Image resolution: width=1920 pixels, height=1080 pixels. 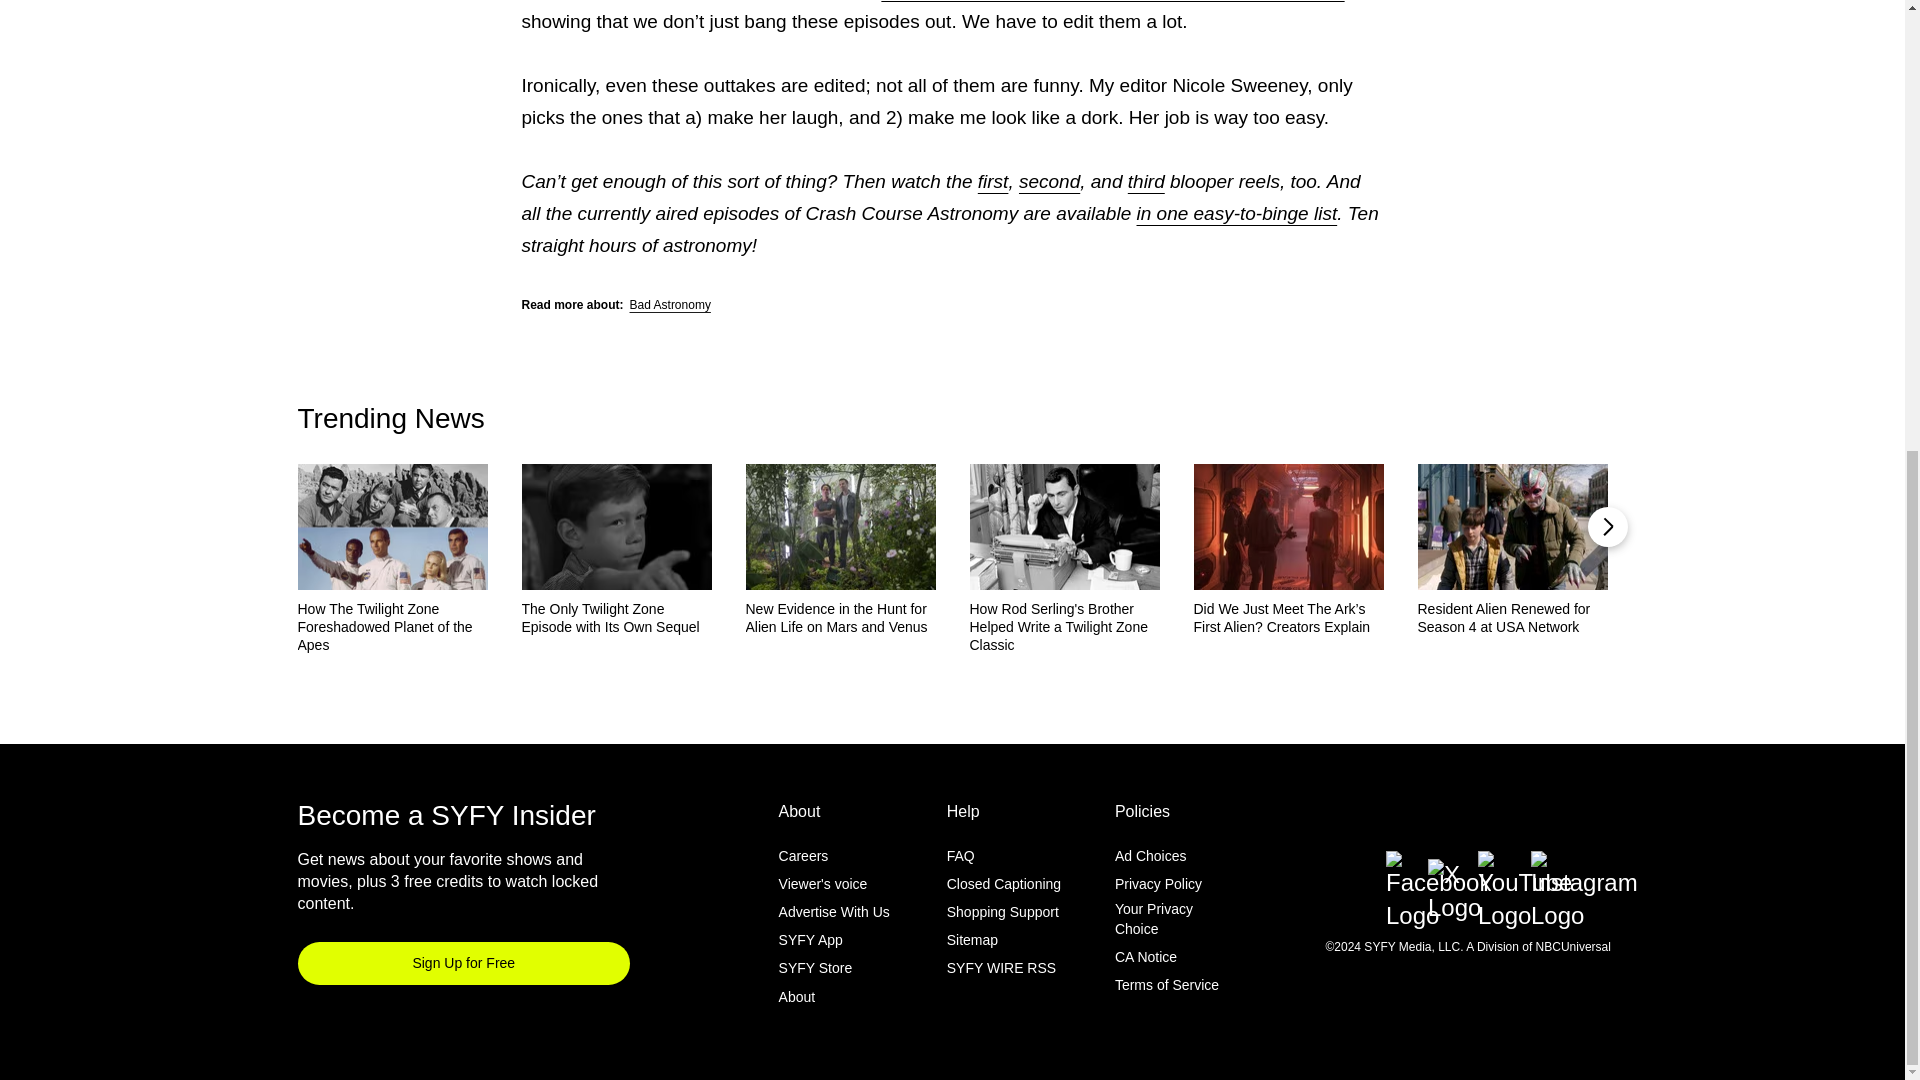 I want to click on Bad Astronomy, so click(x=670, y=305).